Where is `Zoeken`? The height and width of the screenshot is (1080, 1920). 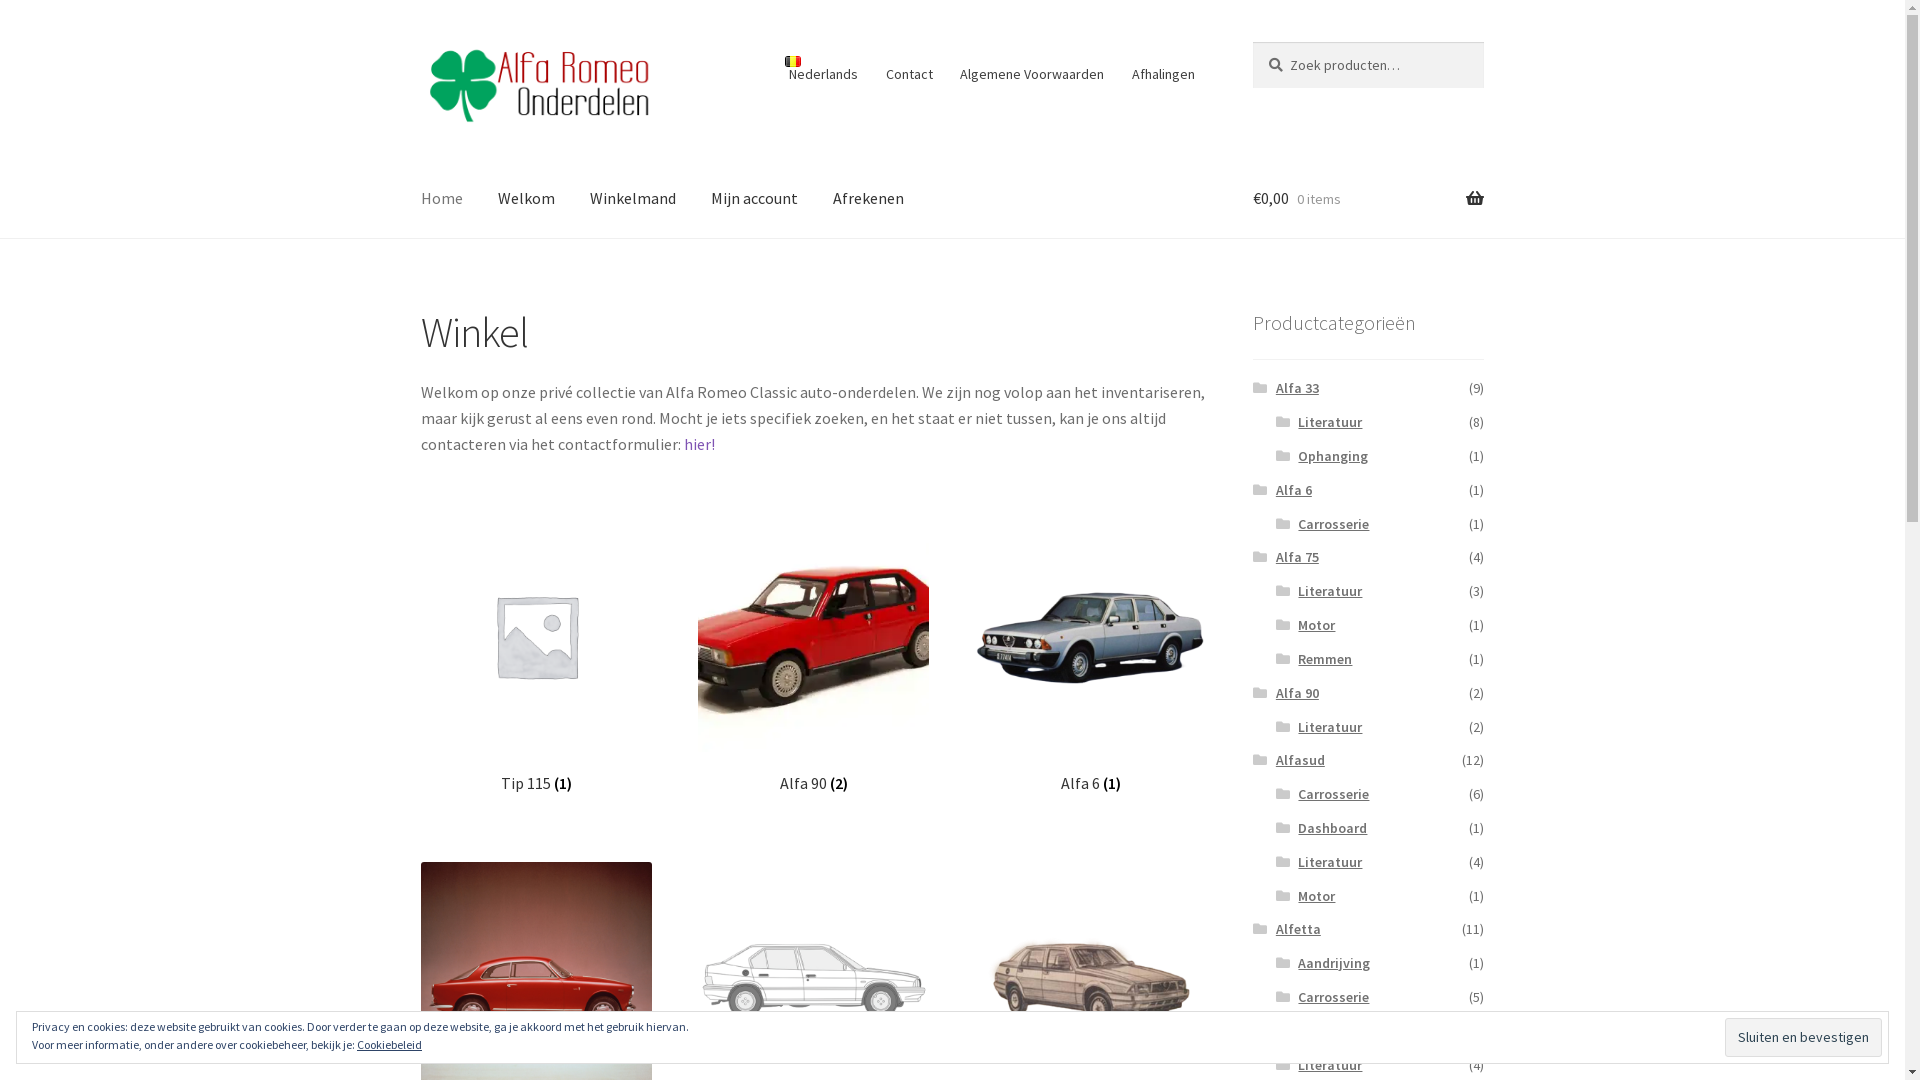
Zoeken is located at coordinates (1252, 42).